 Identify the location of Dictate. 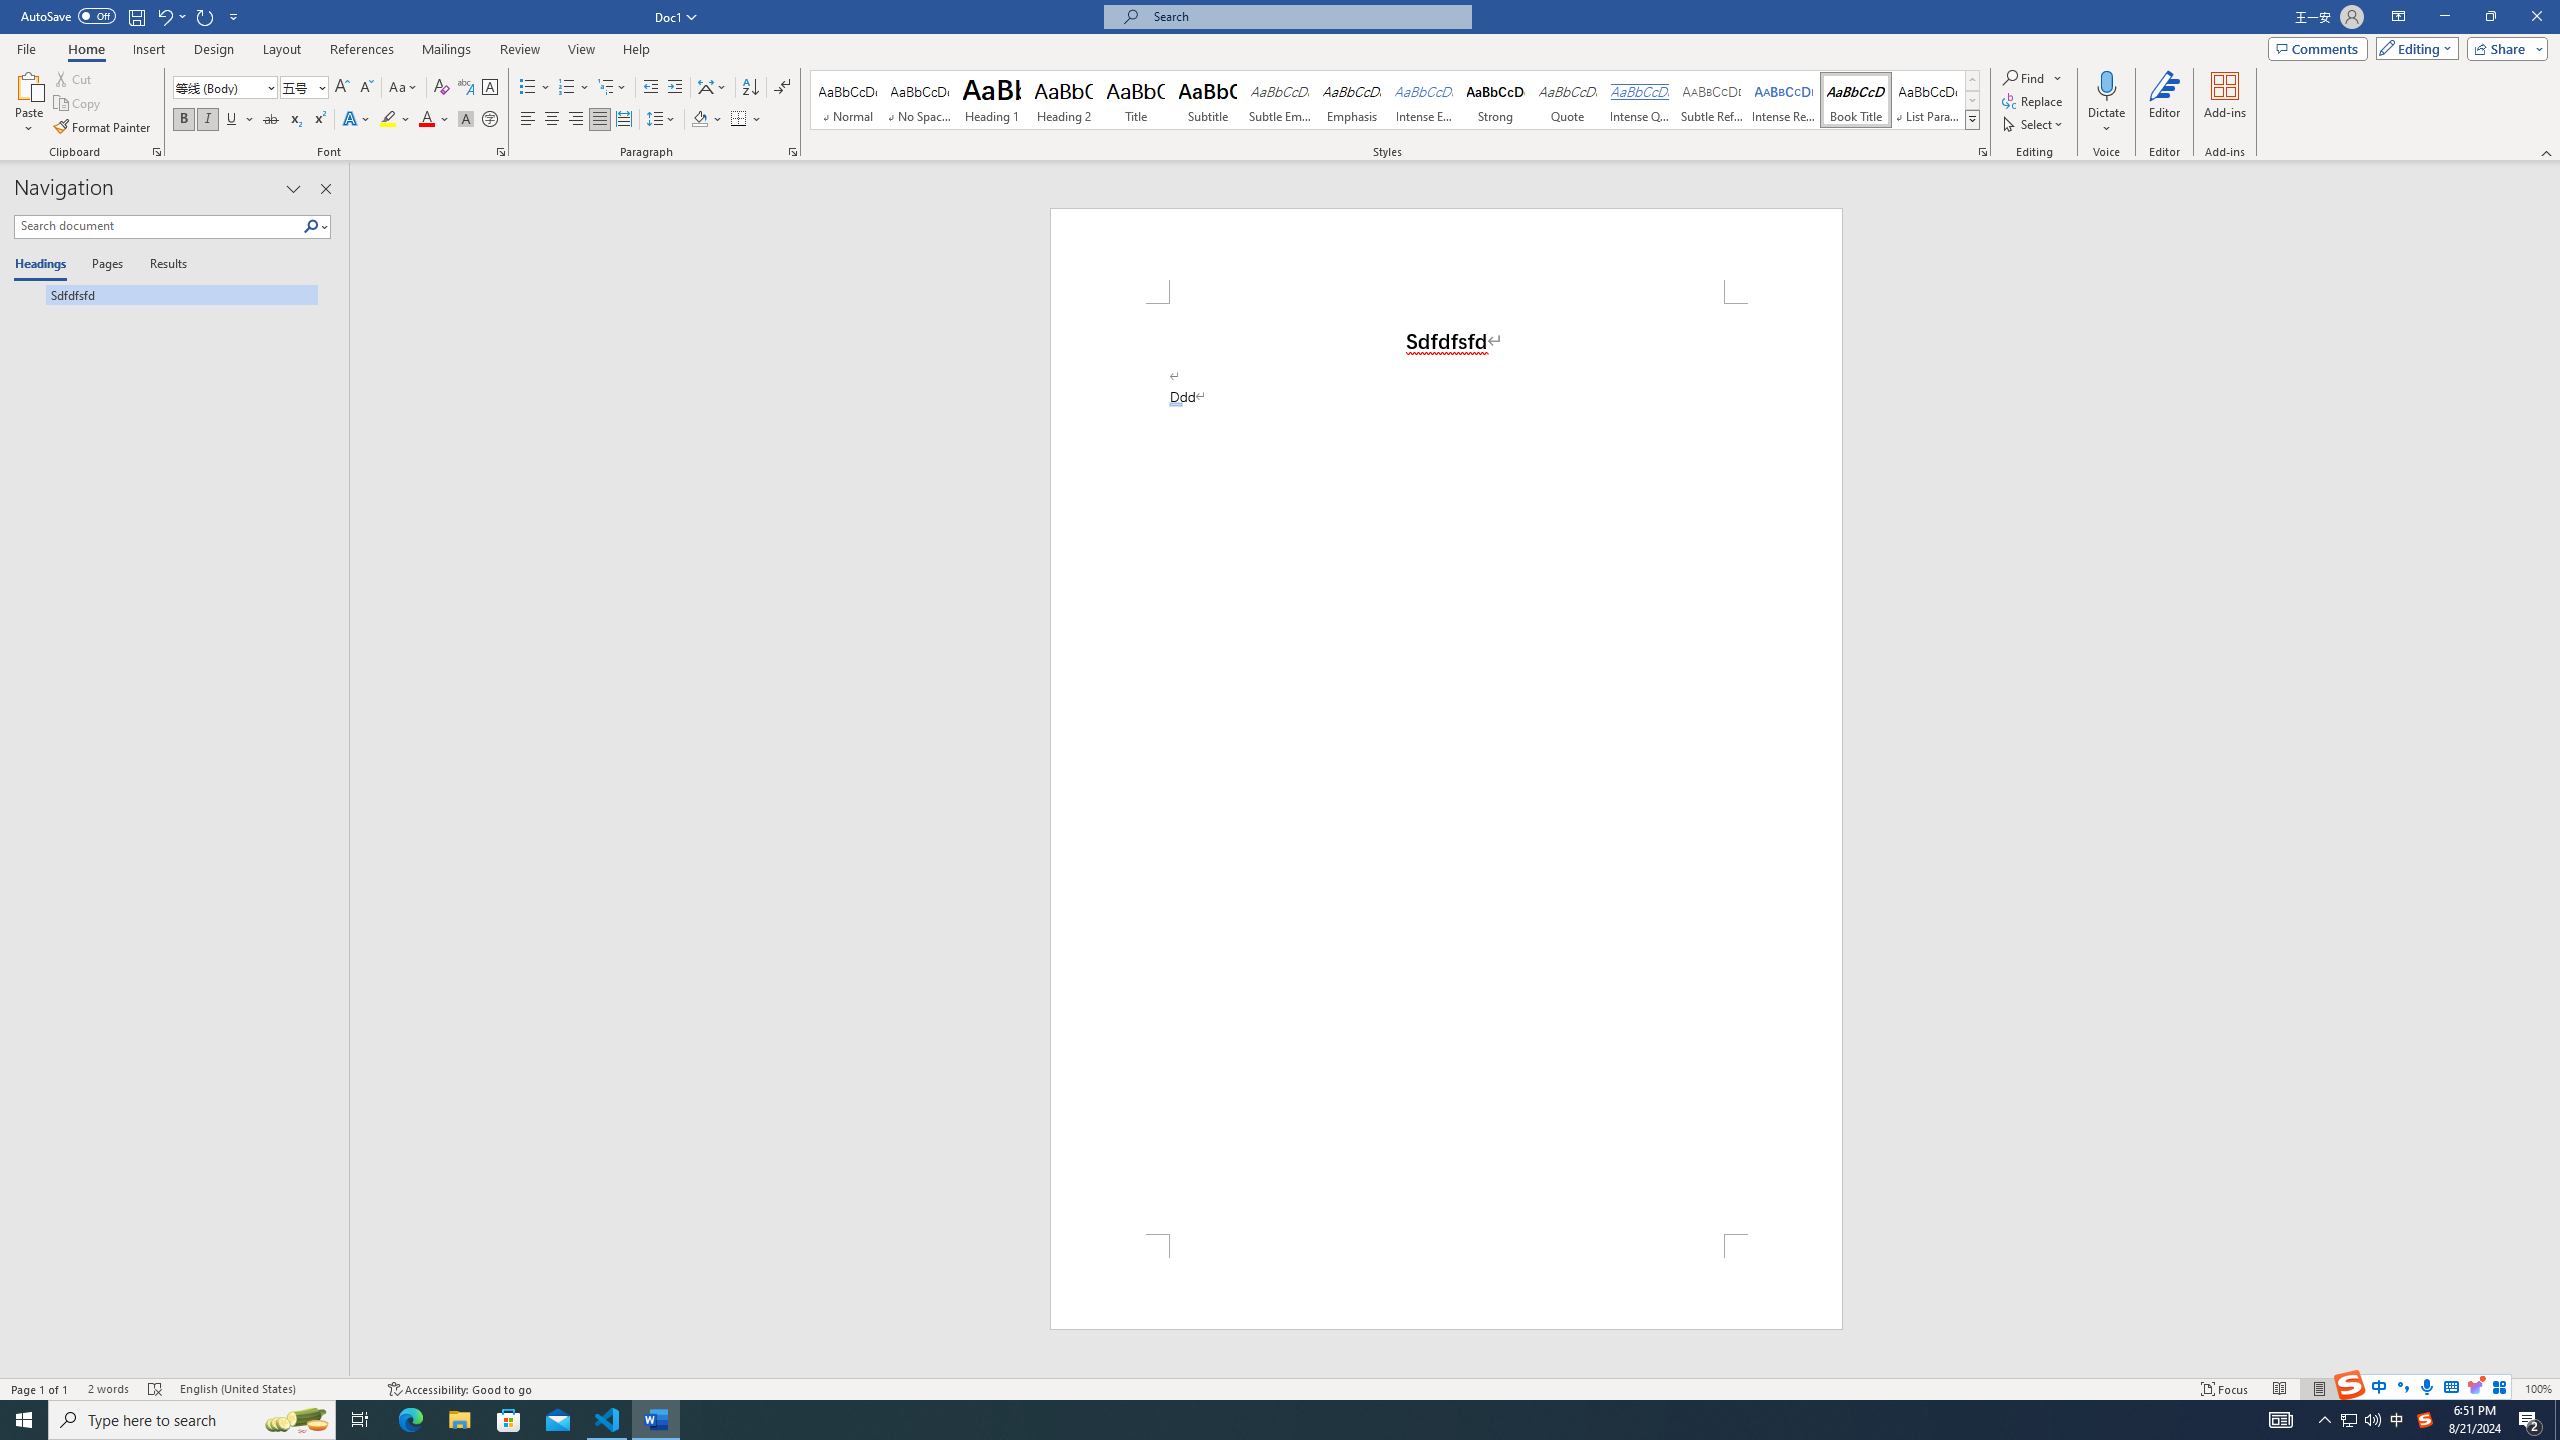
(2106, 85).